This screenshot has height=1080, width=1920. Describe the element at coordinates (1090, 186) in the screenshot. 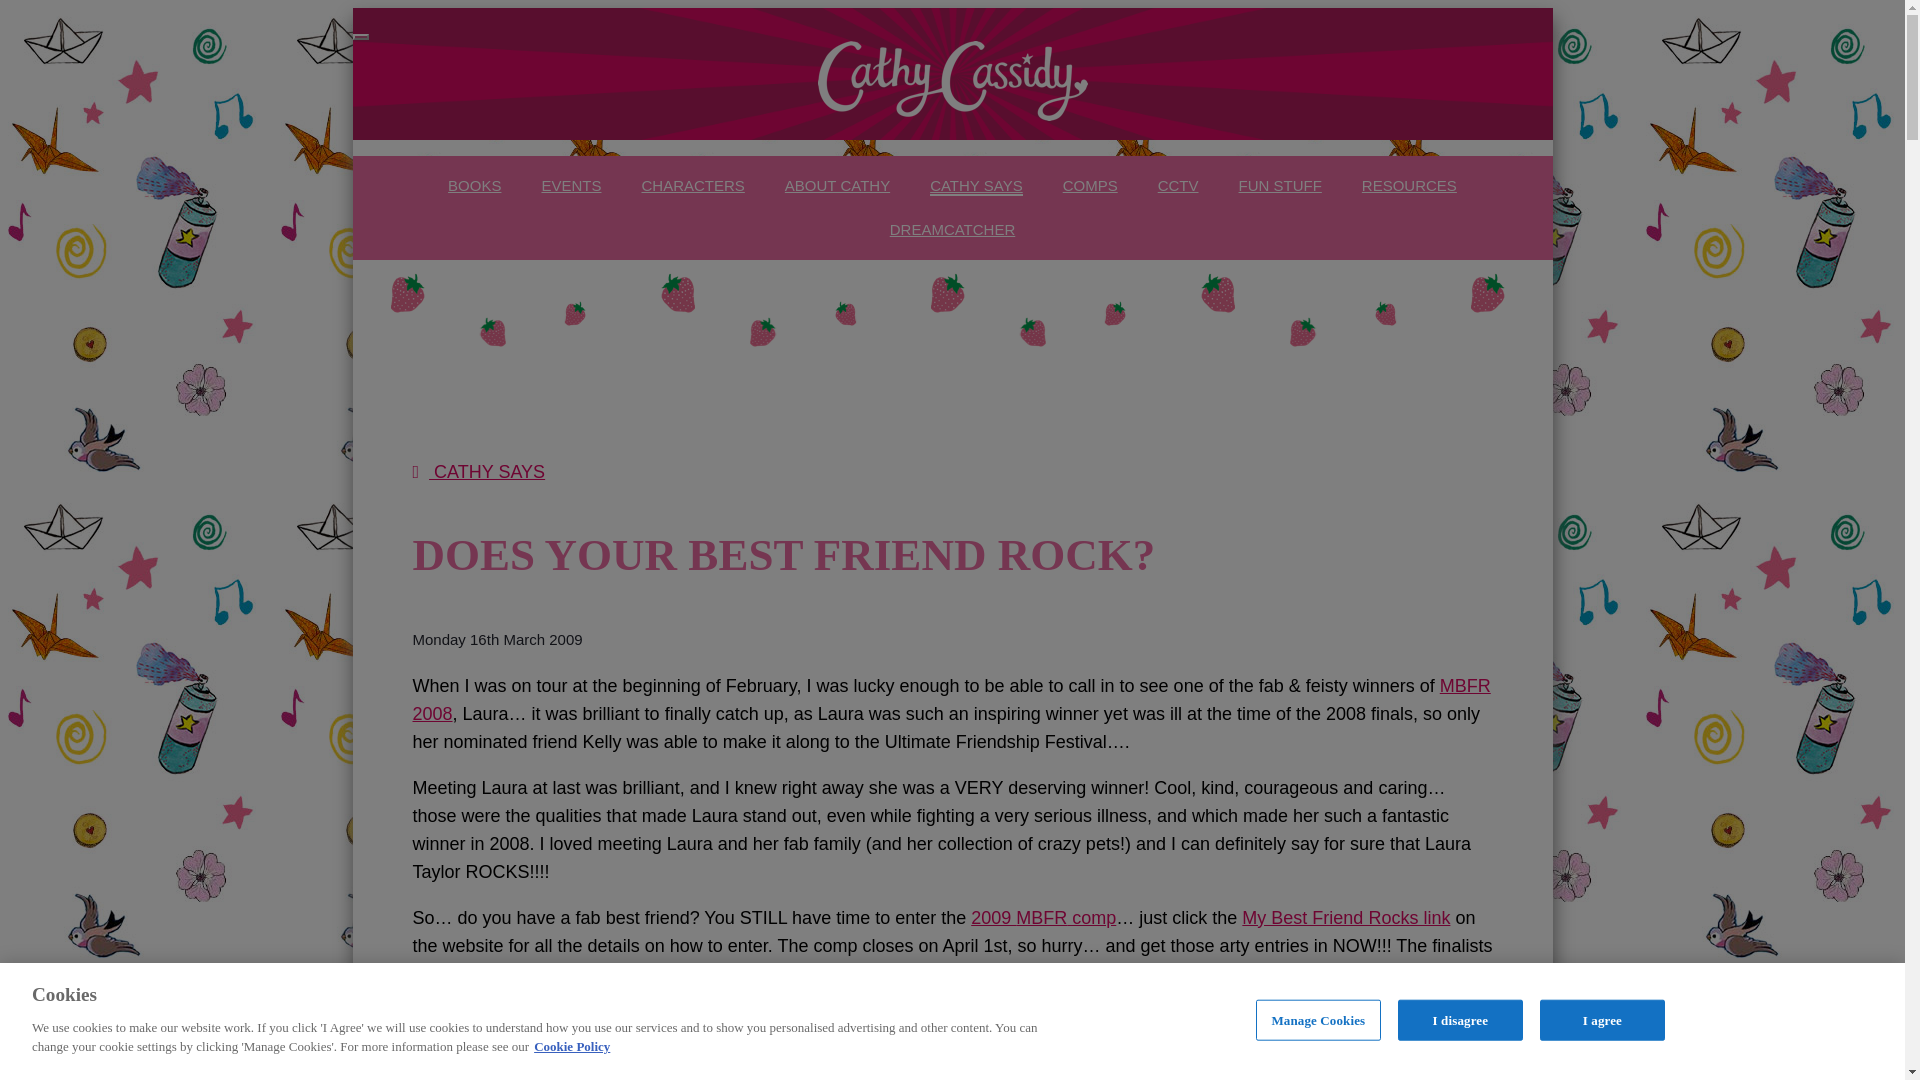

I see `COMPS` at that location.